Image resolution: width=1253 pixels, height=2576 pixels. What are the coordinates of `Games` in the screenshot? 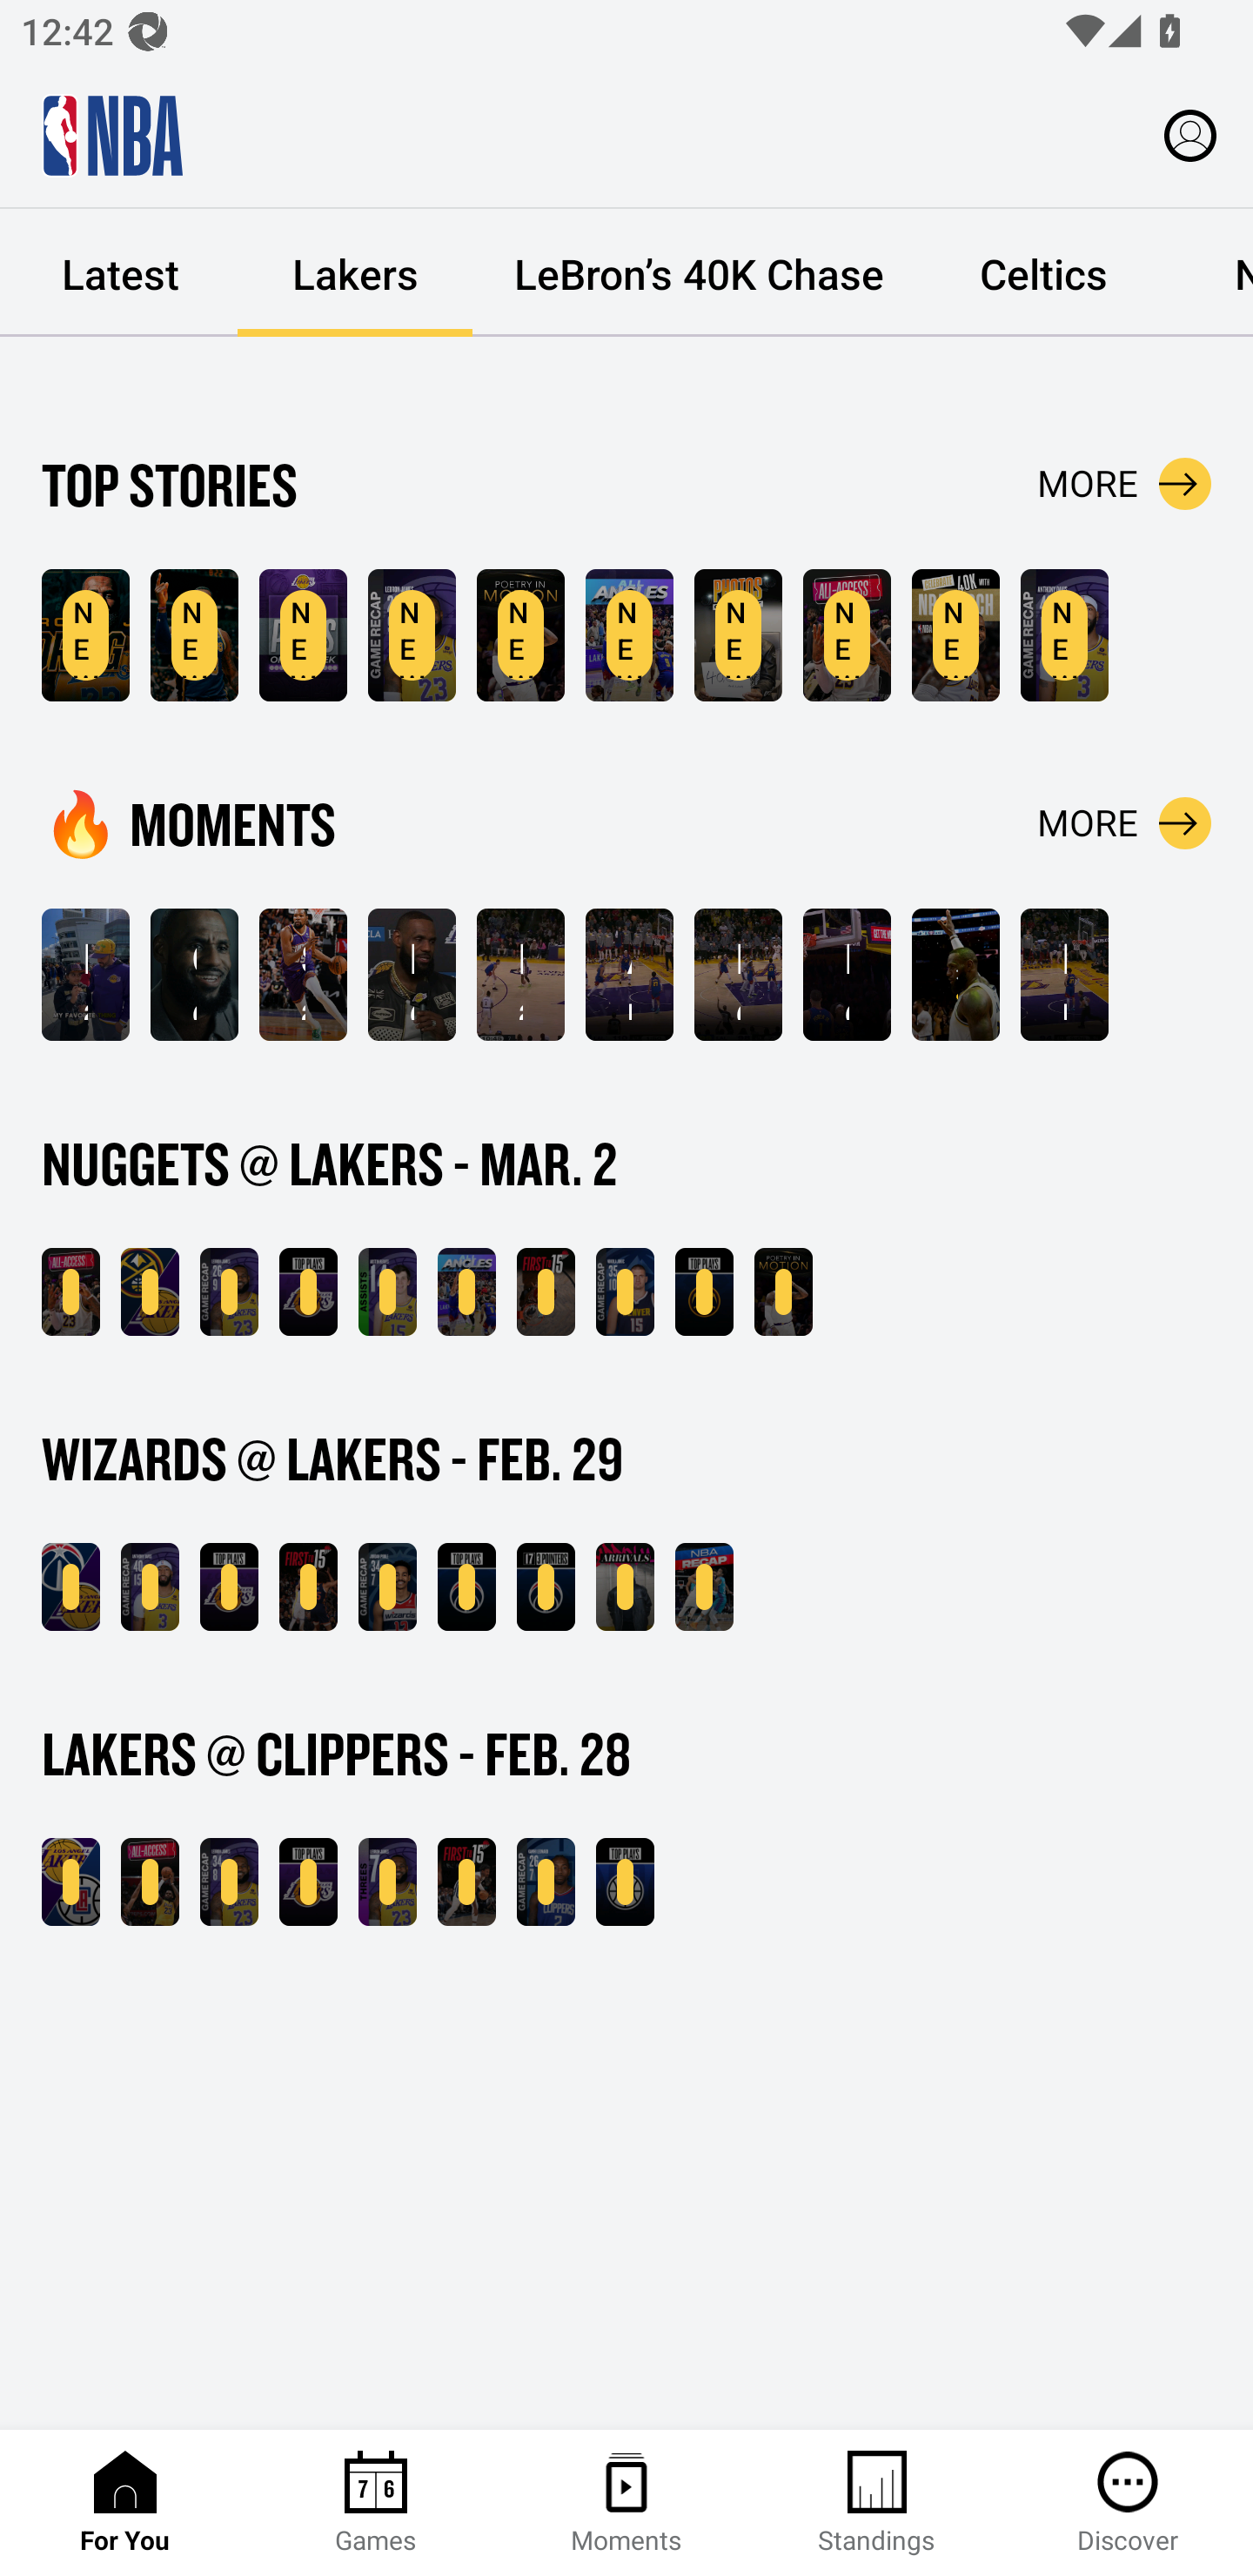 It's located at (376, 2503).